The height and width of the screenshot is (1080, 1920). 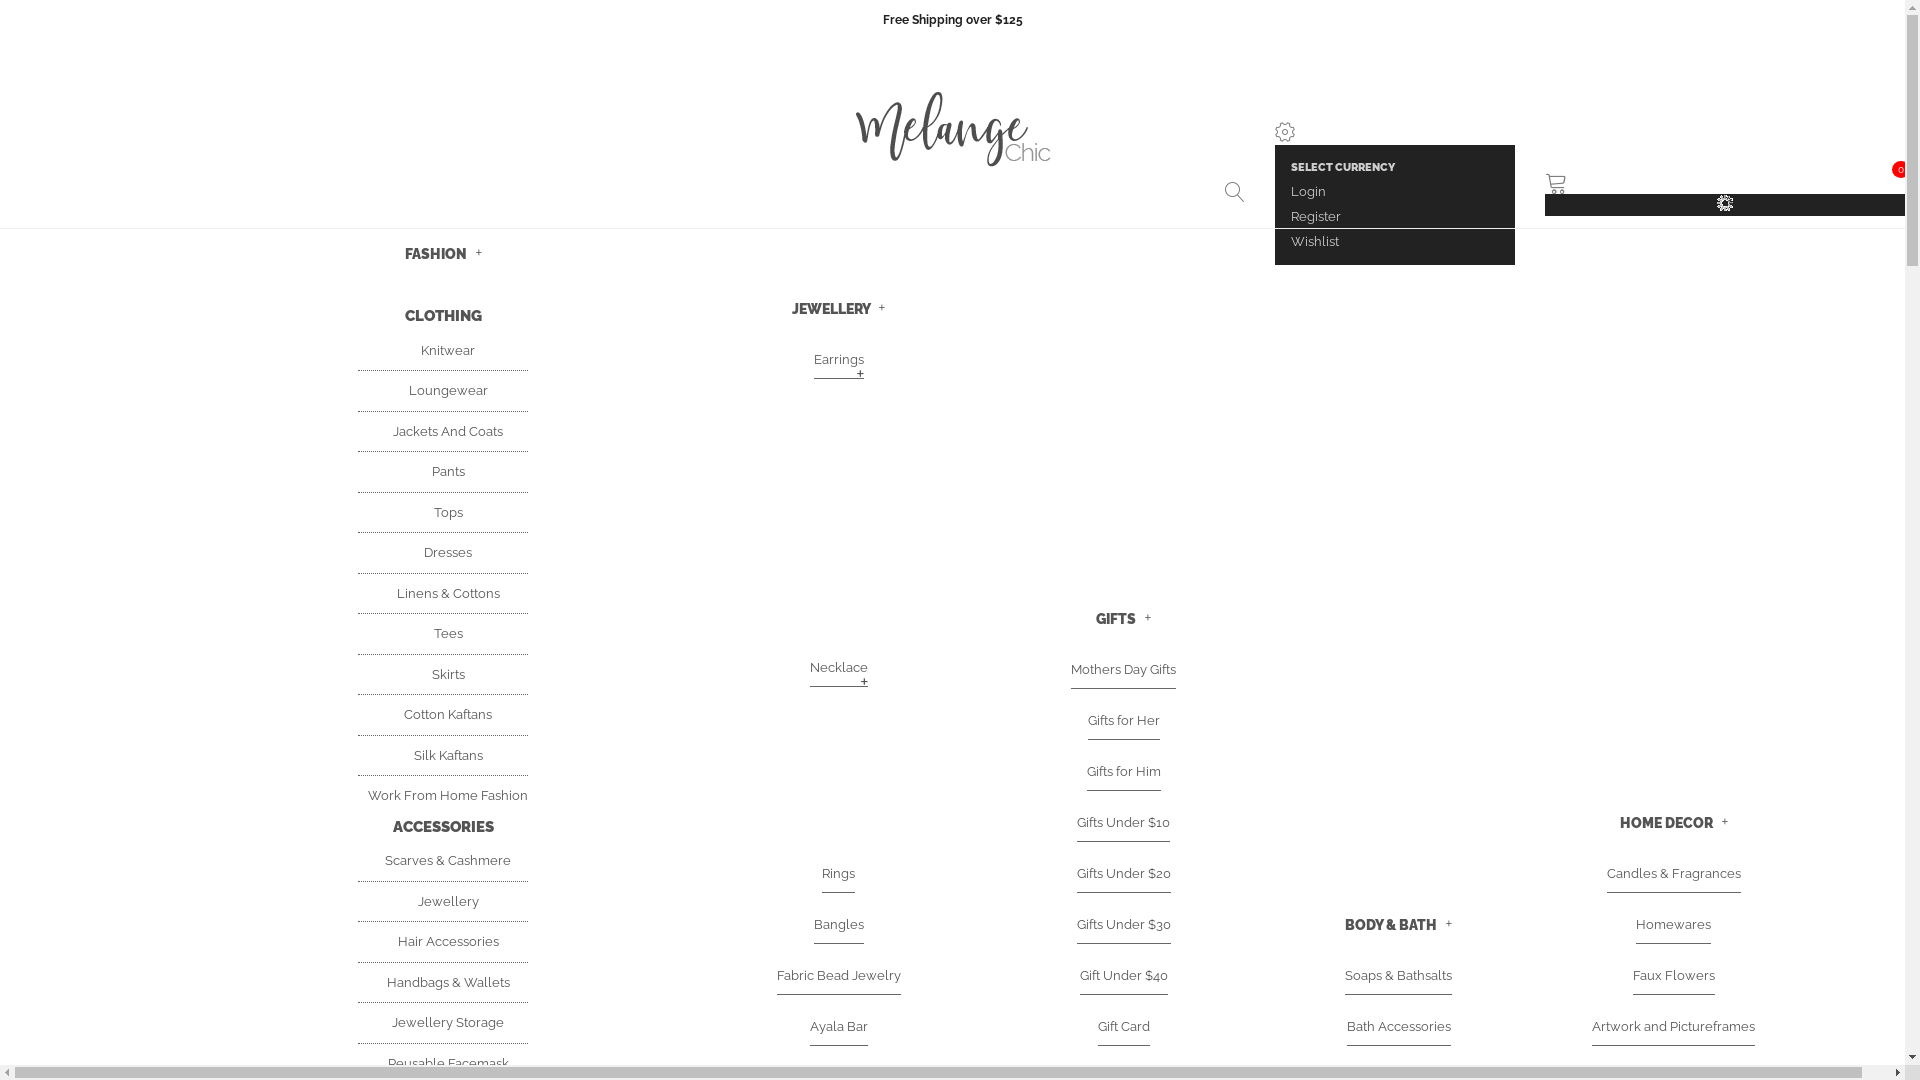 I want to click on 0, so click(x=1725, y=182).